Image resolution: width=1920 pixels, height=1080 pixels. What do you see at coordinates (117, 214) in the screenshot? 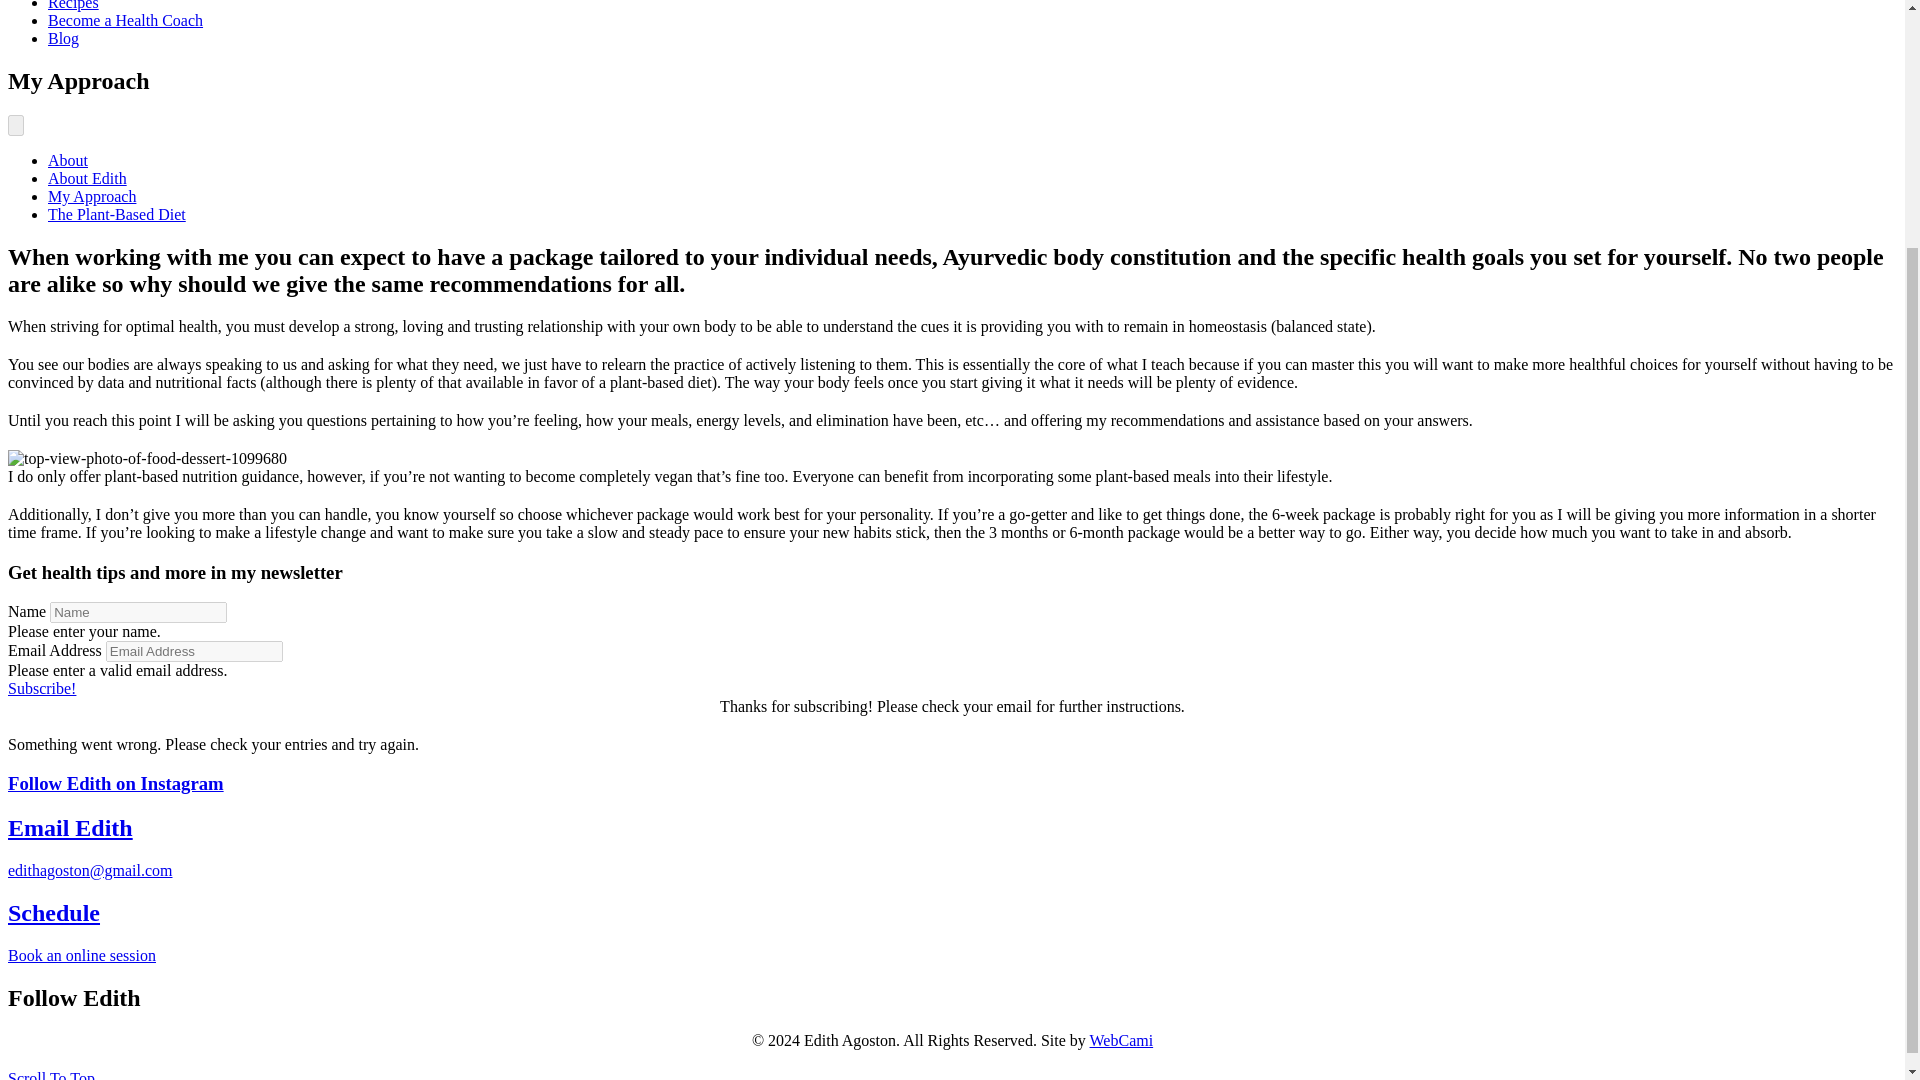
I see `The Plant-Based Diet` at bounding box center [117, 214].